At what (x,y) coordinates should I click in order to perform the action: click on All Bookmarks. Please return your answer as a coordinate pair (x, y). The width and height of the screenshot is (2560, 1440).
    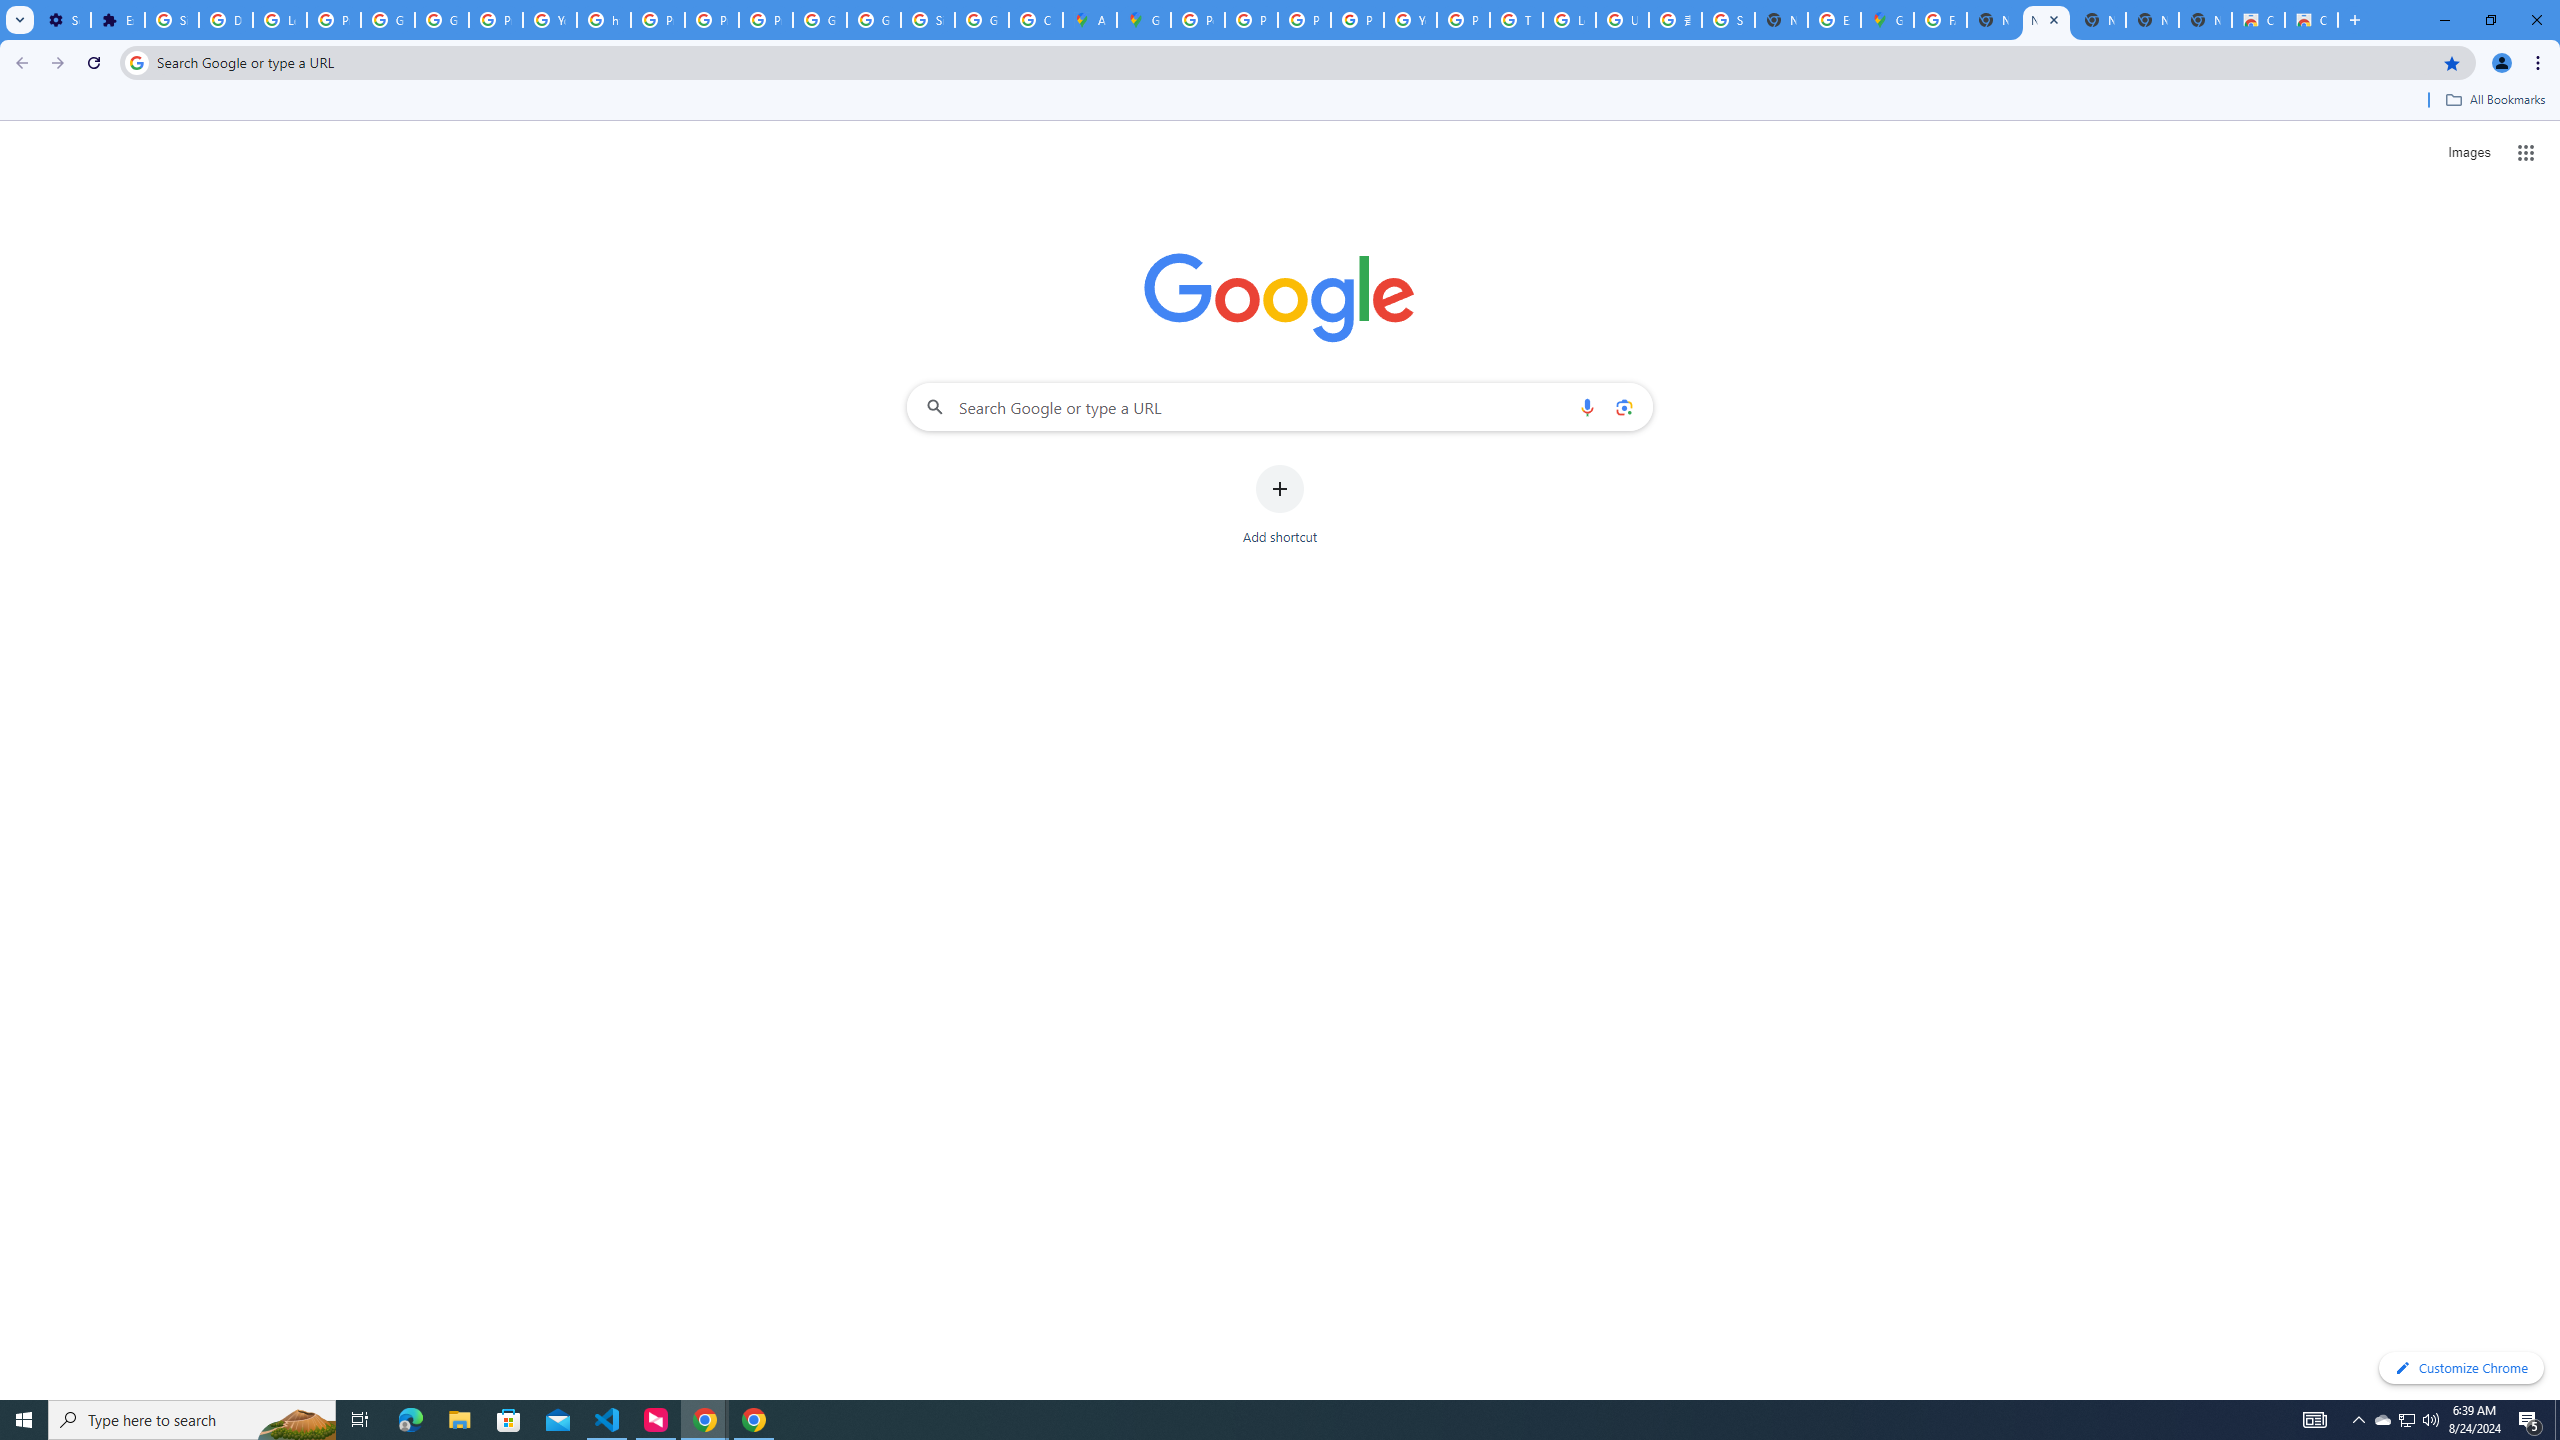
    Looking at the image, I should click on (2494, 100).